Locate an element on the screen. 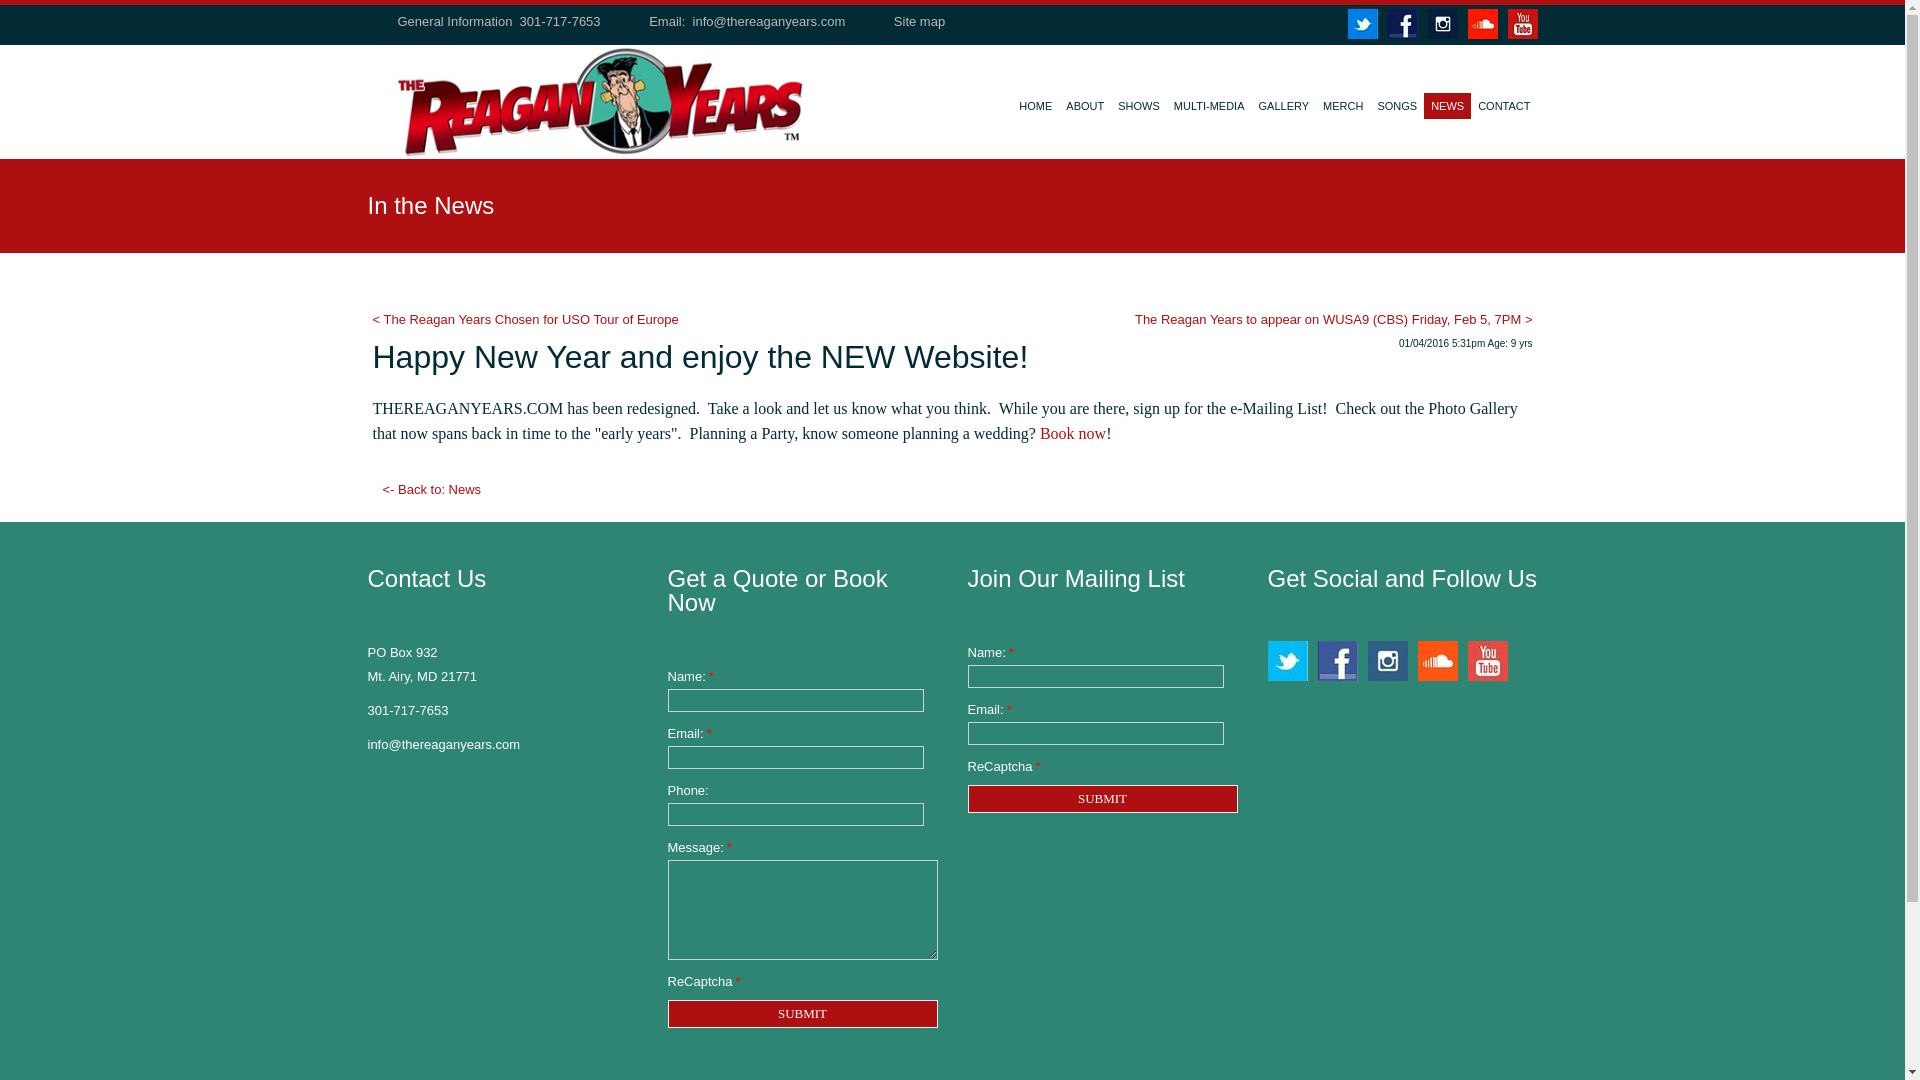 The width and height of the screenshot is (1920, 1080). Submit is located at coordinates (1102, 799).